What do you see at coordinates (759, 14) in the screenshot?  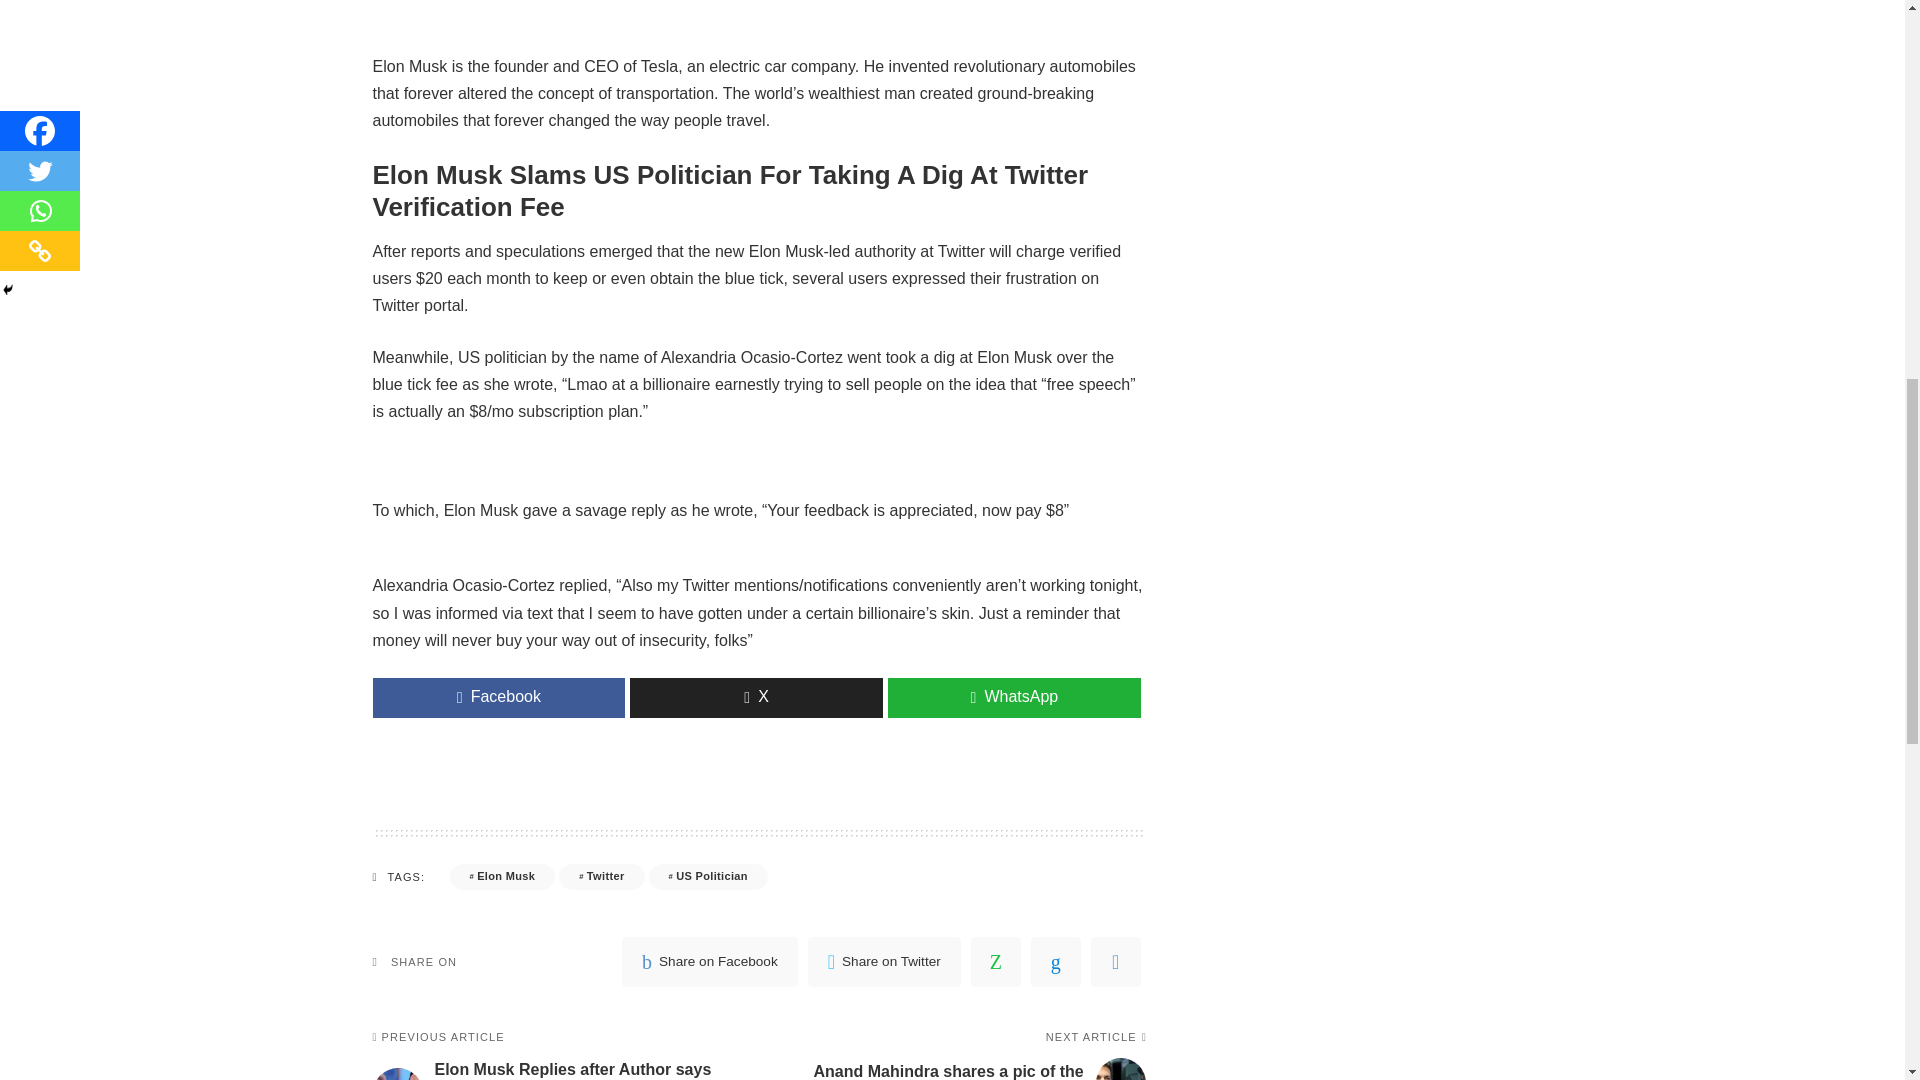 I see `Advertisement` at bounding box center [759, 14].